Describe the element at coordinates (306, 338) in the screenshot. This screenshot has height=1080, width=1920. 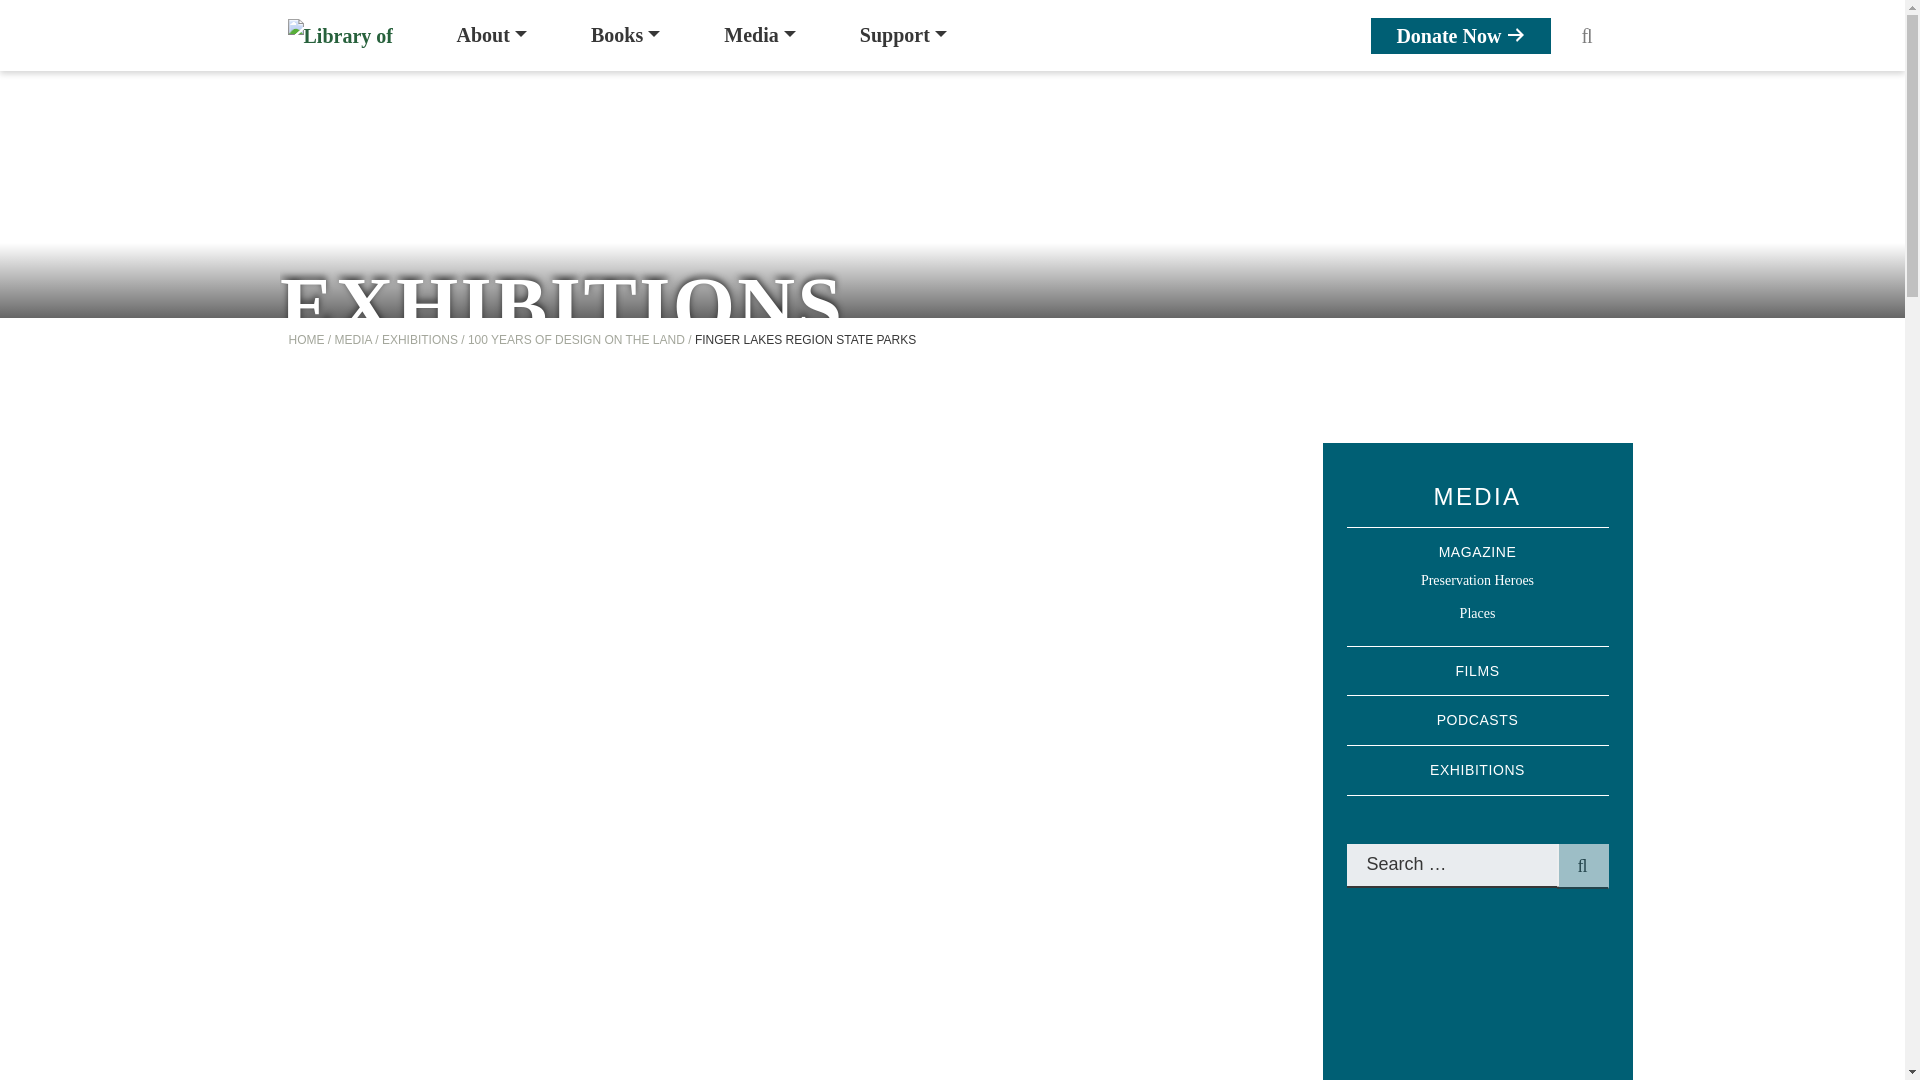
I see `HOME` at that location.